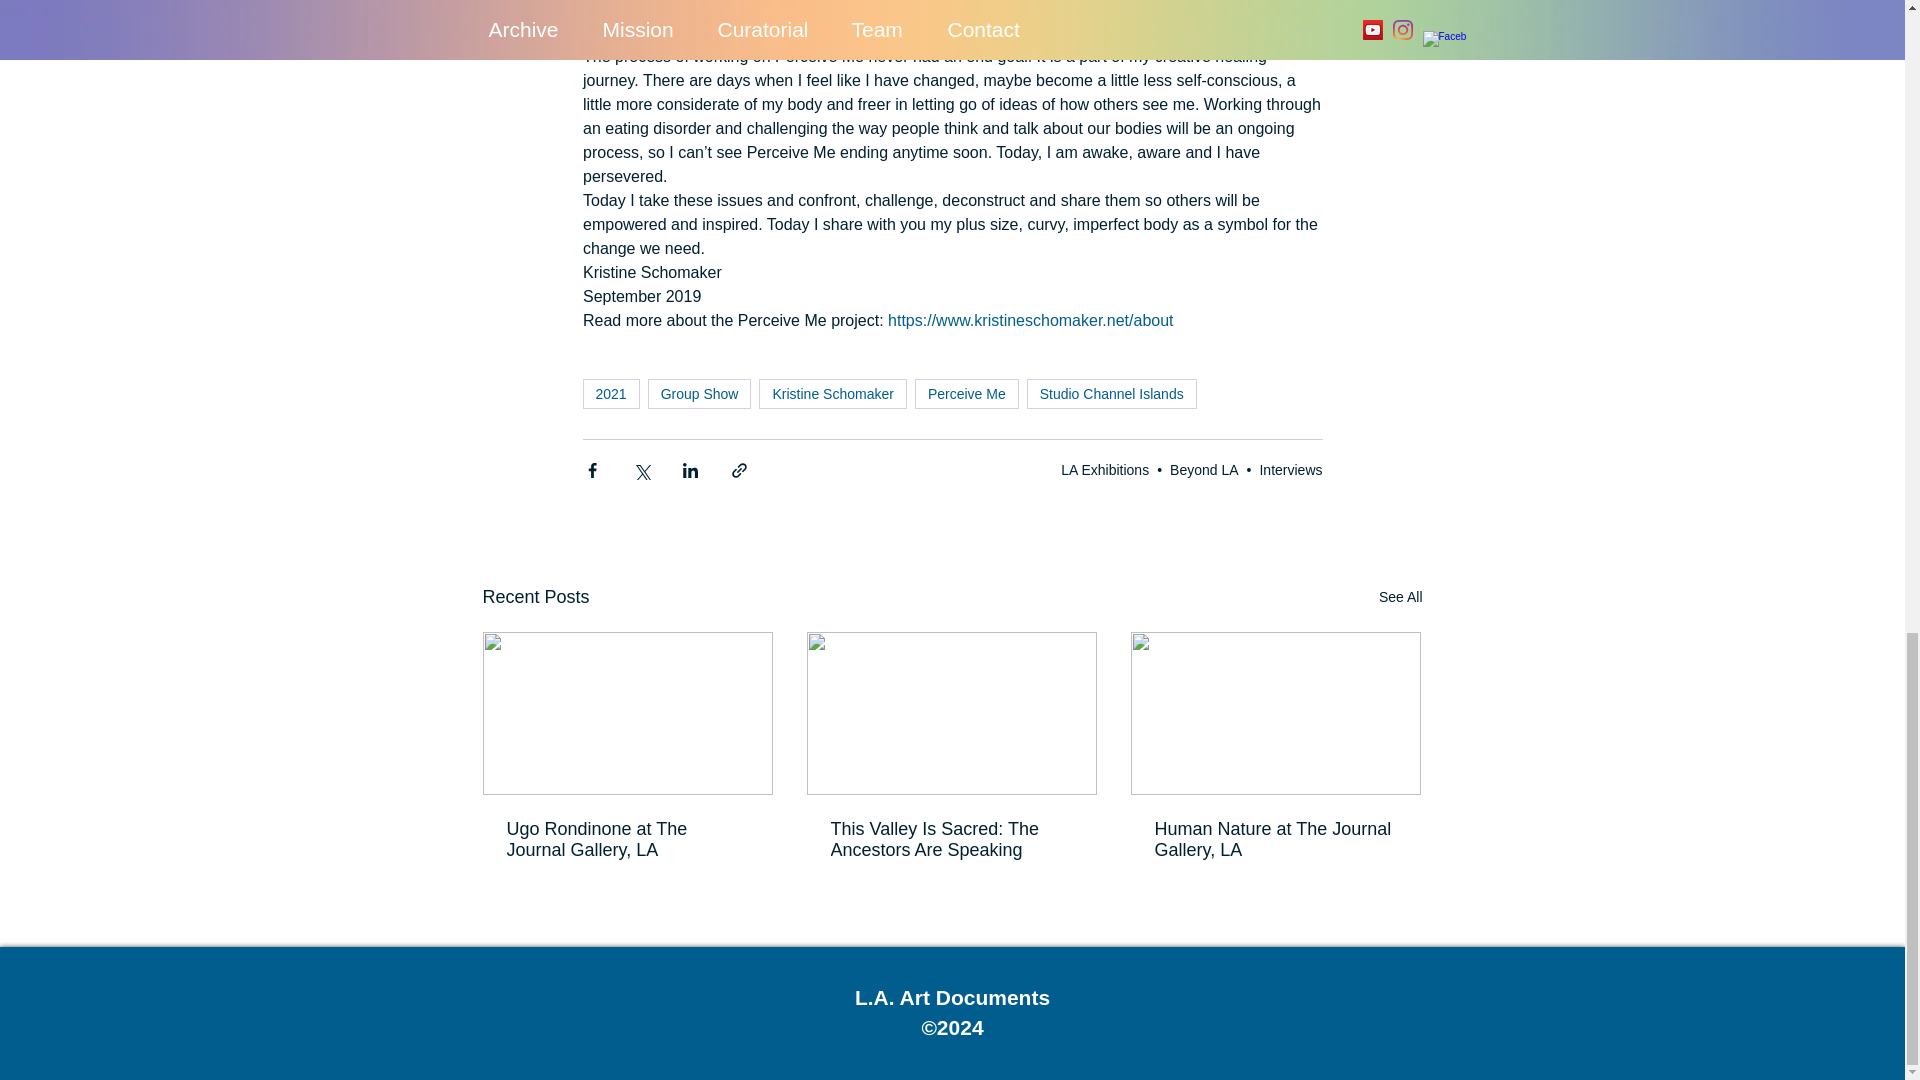 This screenshot has height=1080, width=1920. What do you see at coordinates (700, 394) in the screenshot?
I see `Group Show` at bounding box center [700, 394].